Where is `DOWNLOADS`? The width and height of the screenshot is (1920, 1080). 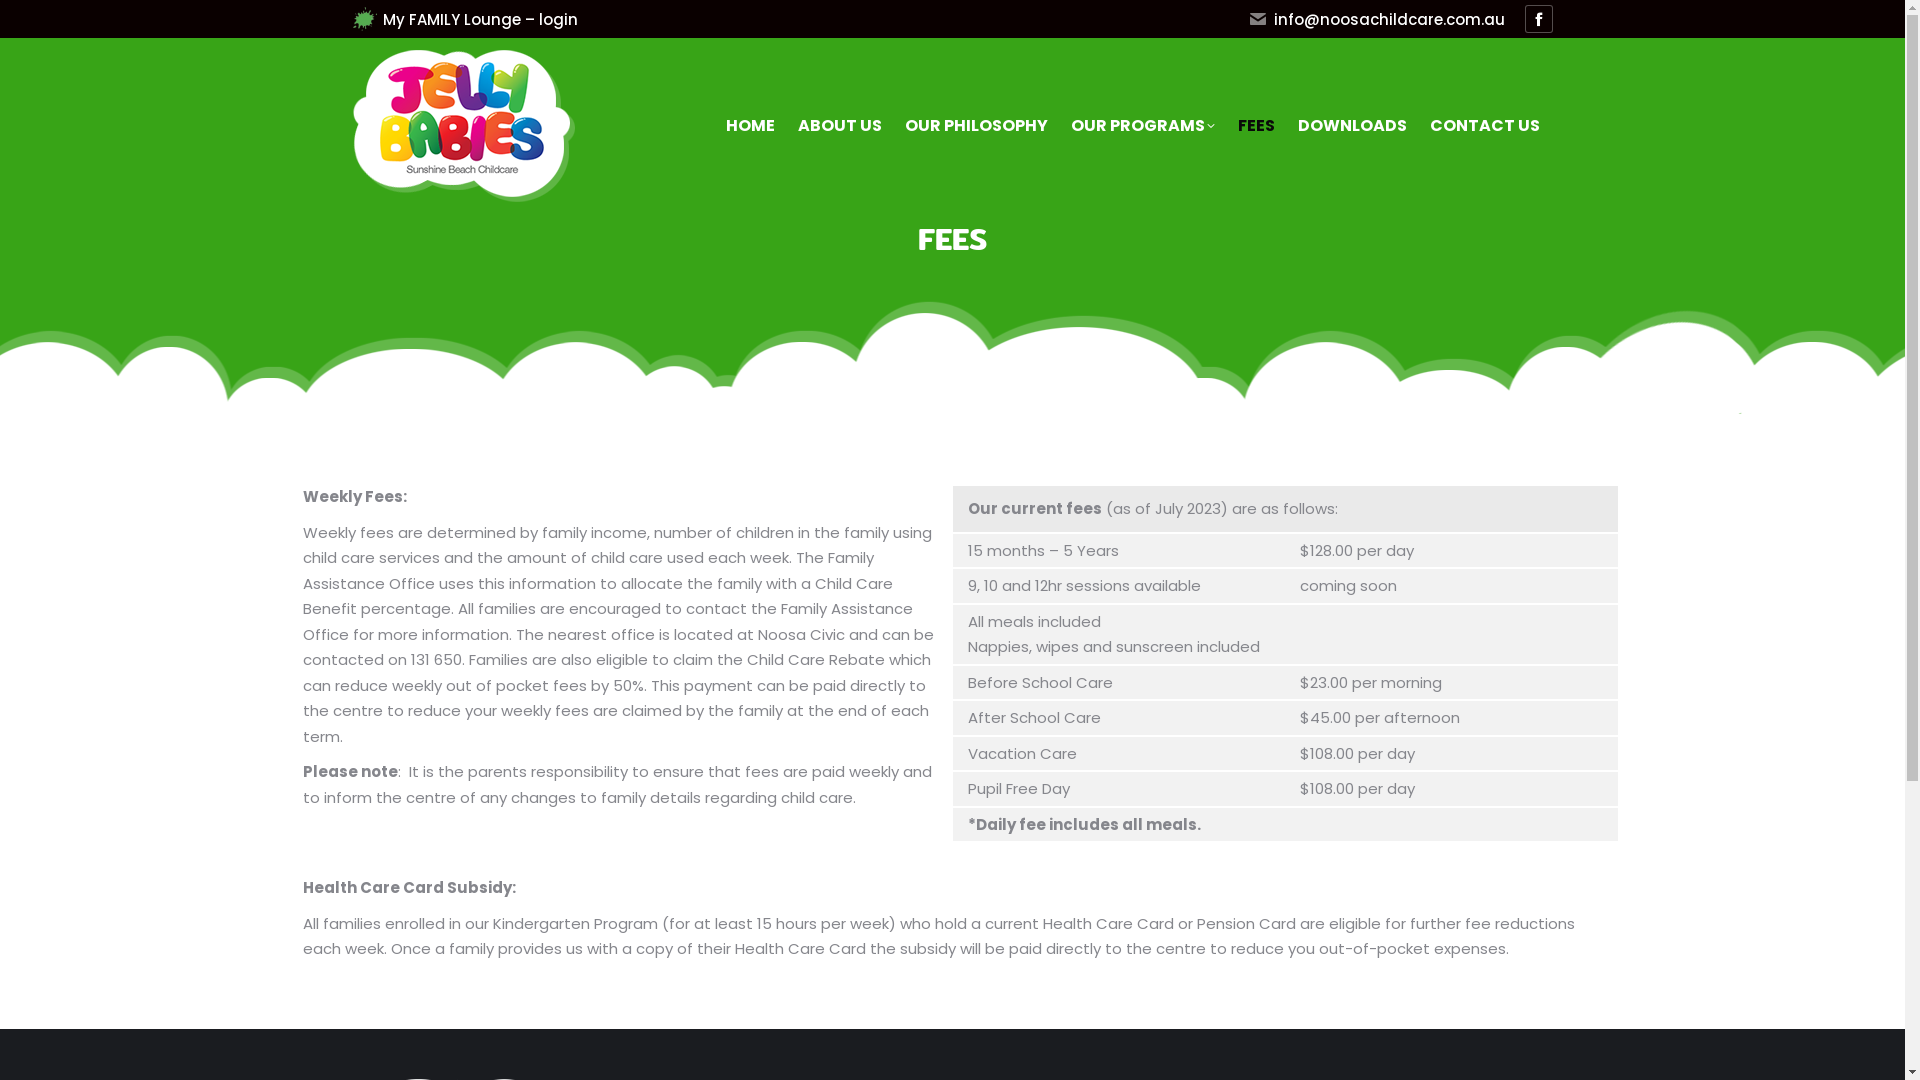 DOWNLOADS is located at coordinates (1354, 126).